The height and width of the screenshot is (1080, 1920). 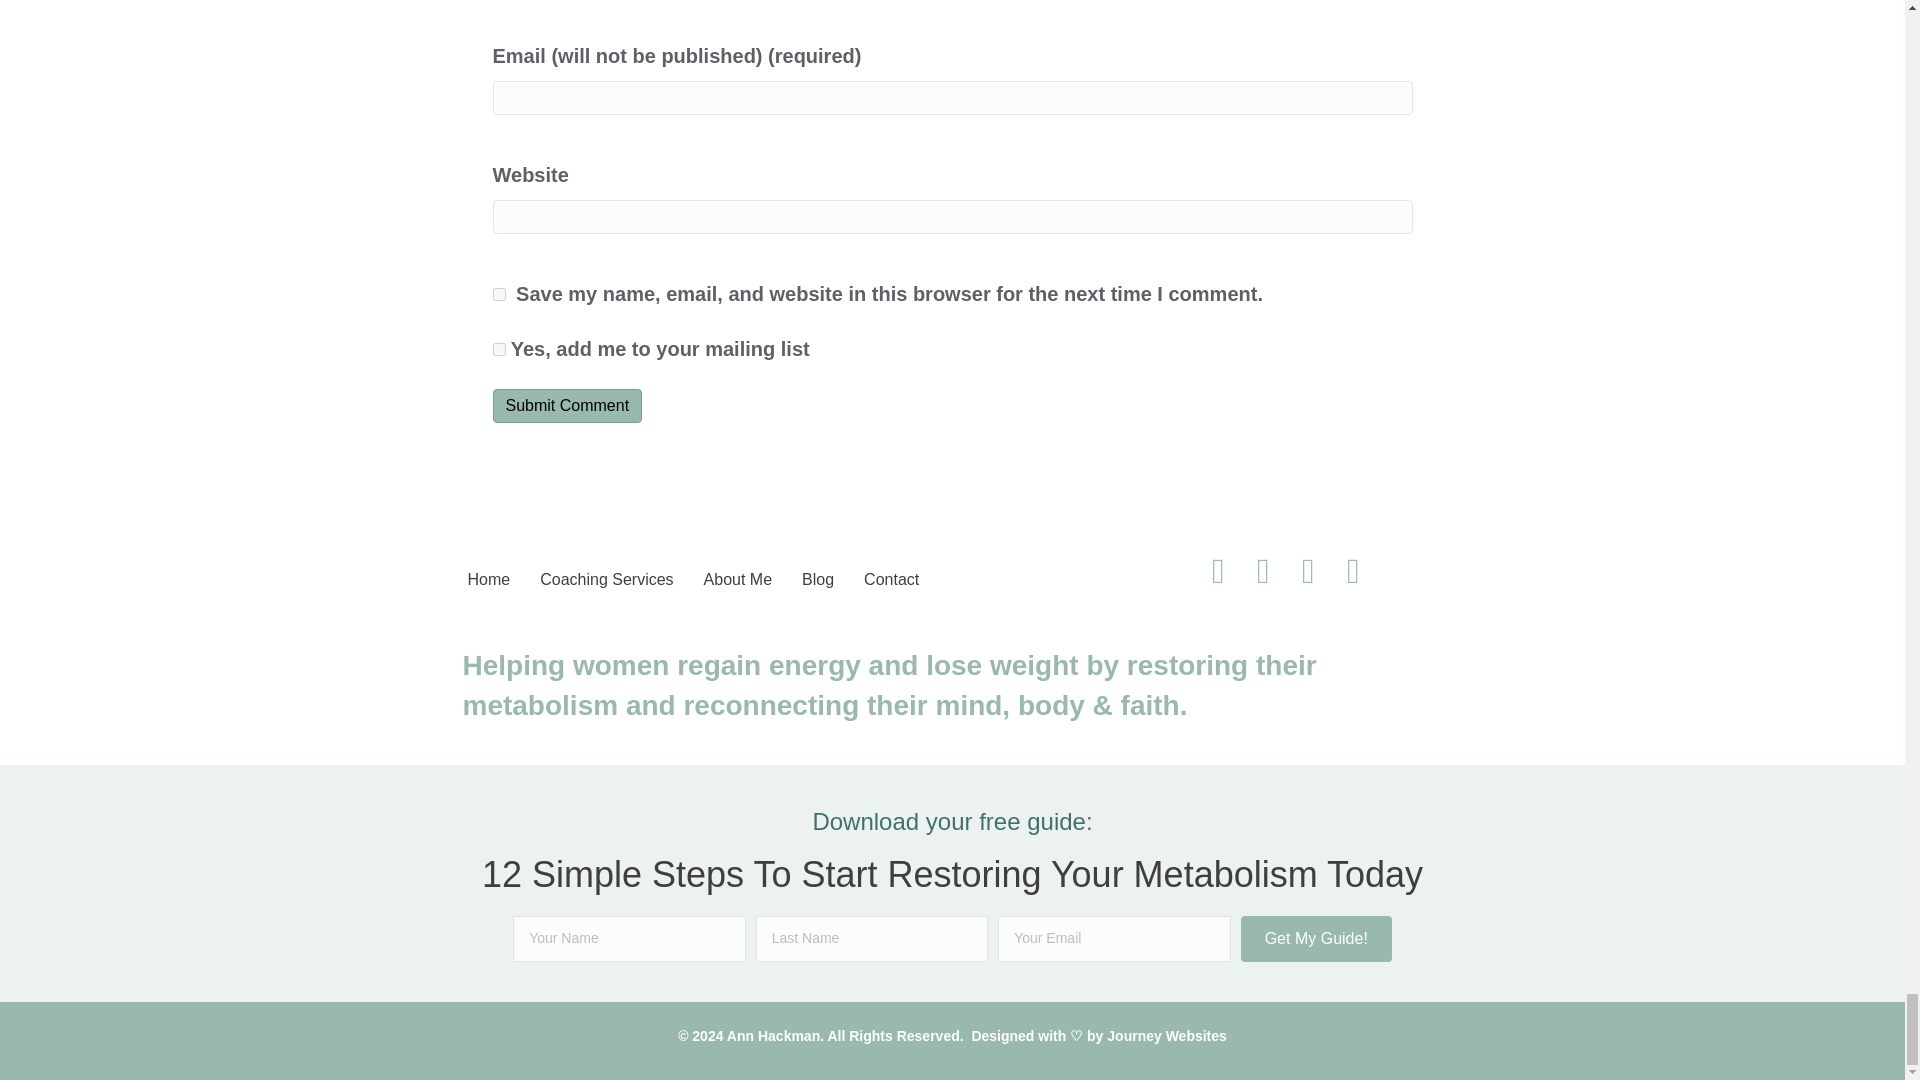 What do you see at coordinates (498, 350) in the screenshot?
I see `1` at bounding box center [498, 350].